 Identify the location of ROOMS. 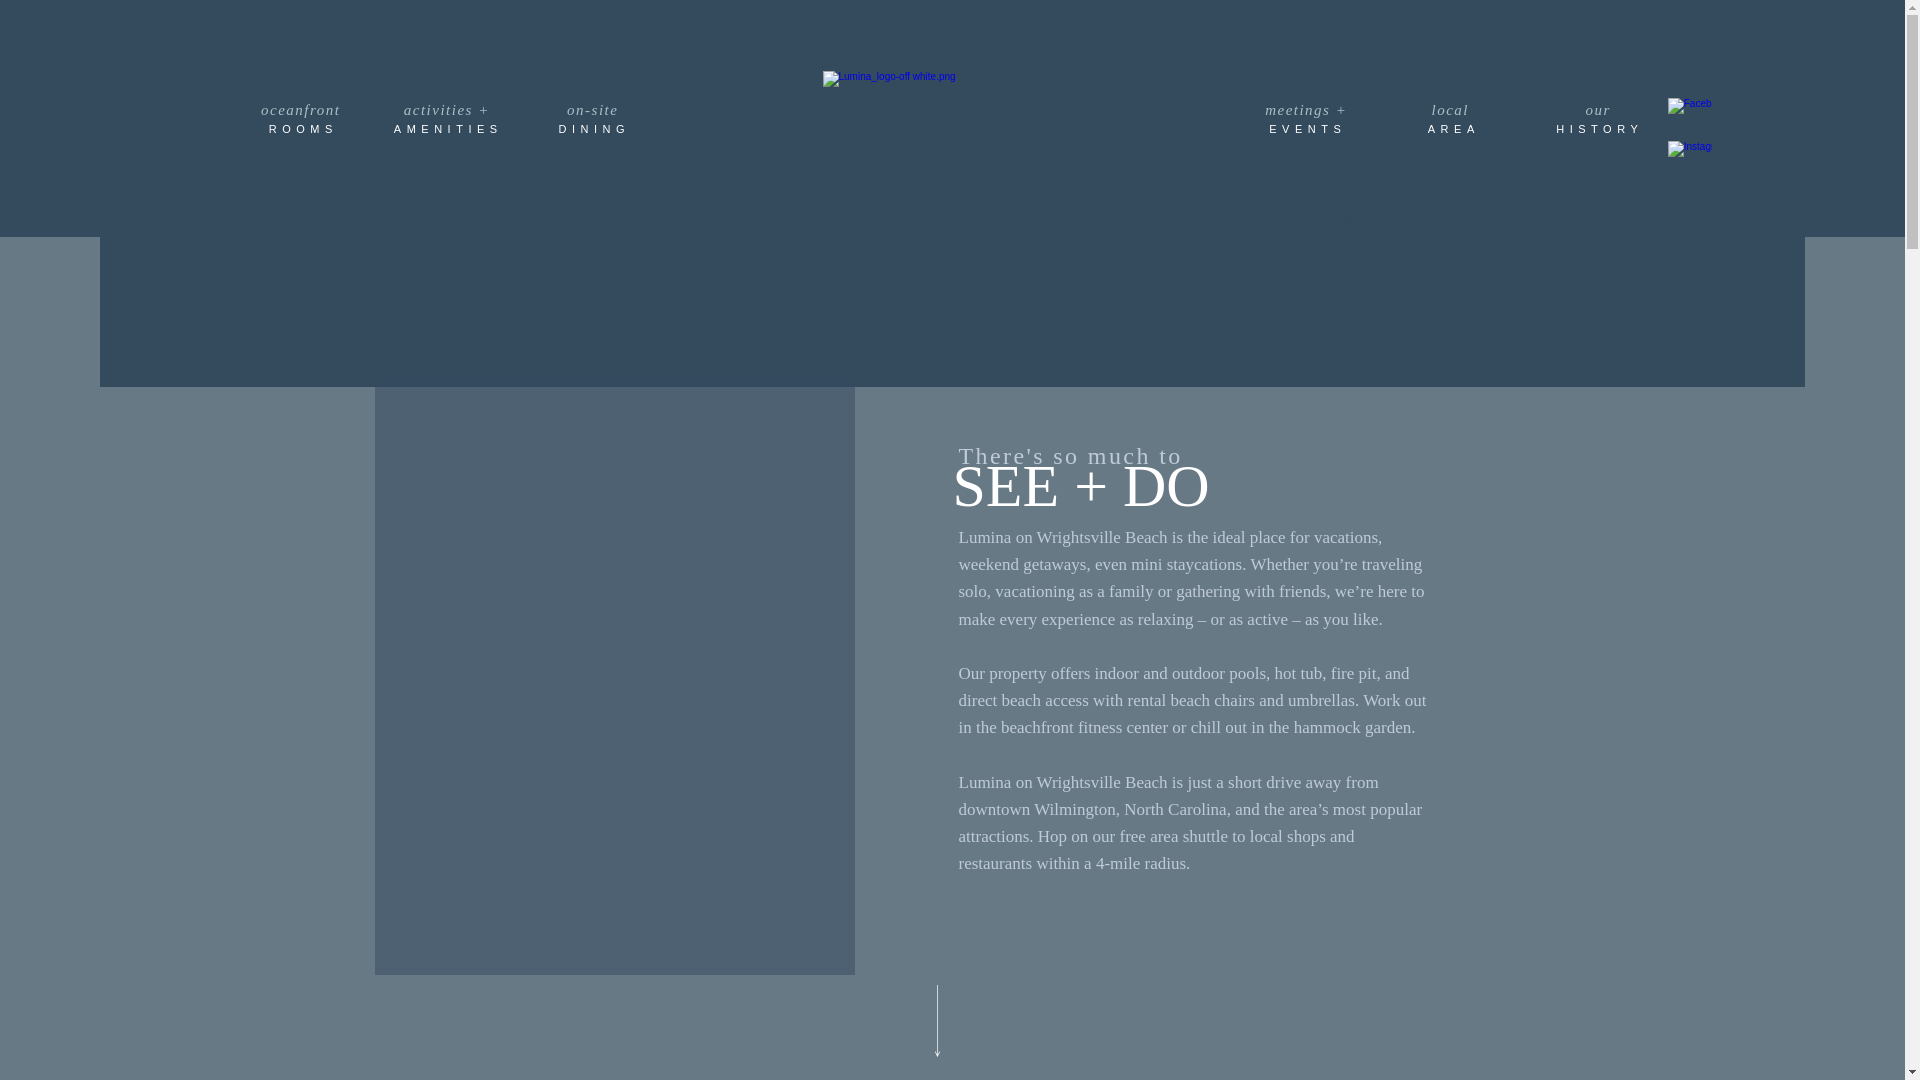
(305, 128).